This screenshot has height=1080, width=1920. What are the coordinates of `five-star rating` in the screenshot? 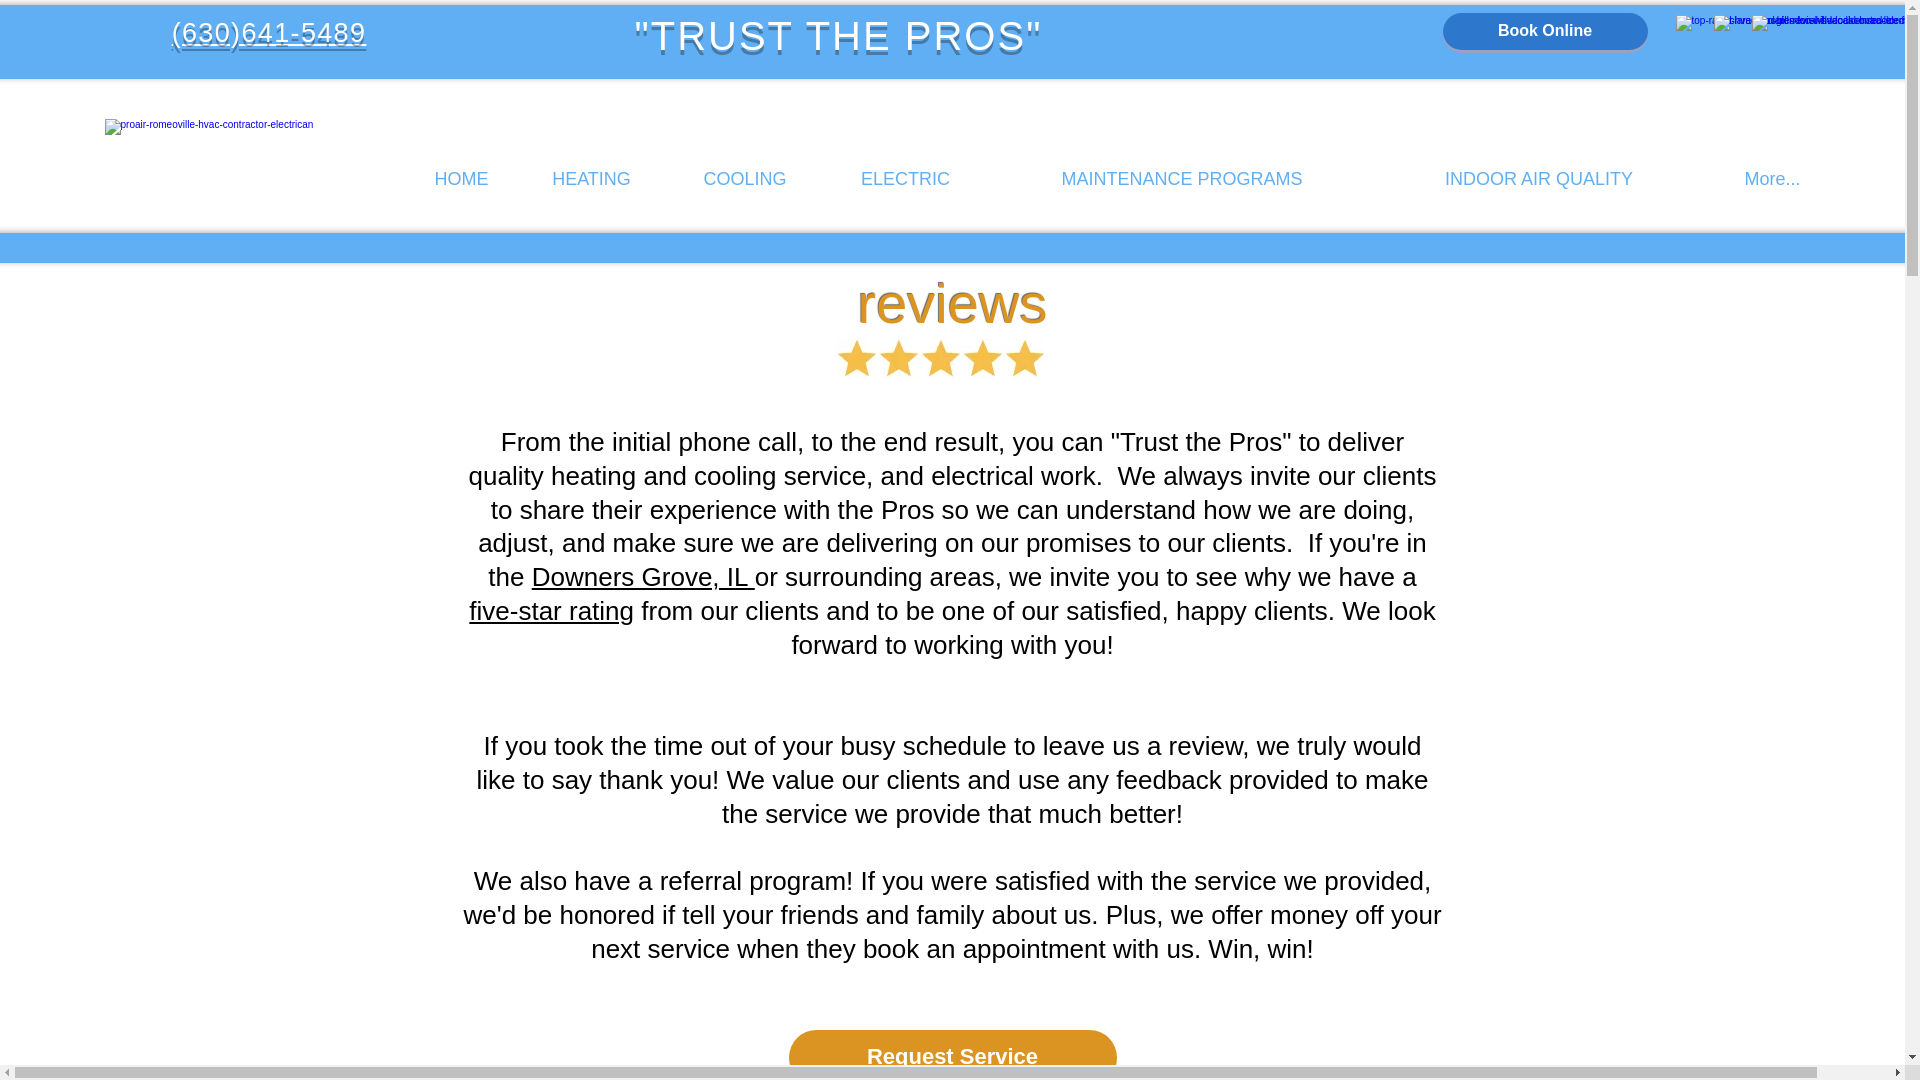 It's located at (550, 611).